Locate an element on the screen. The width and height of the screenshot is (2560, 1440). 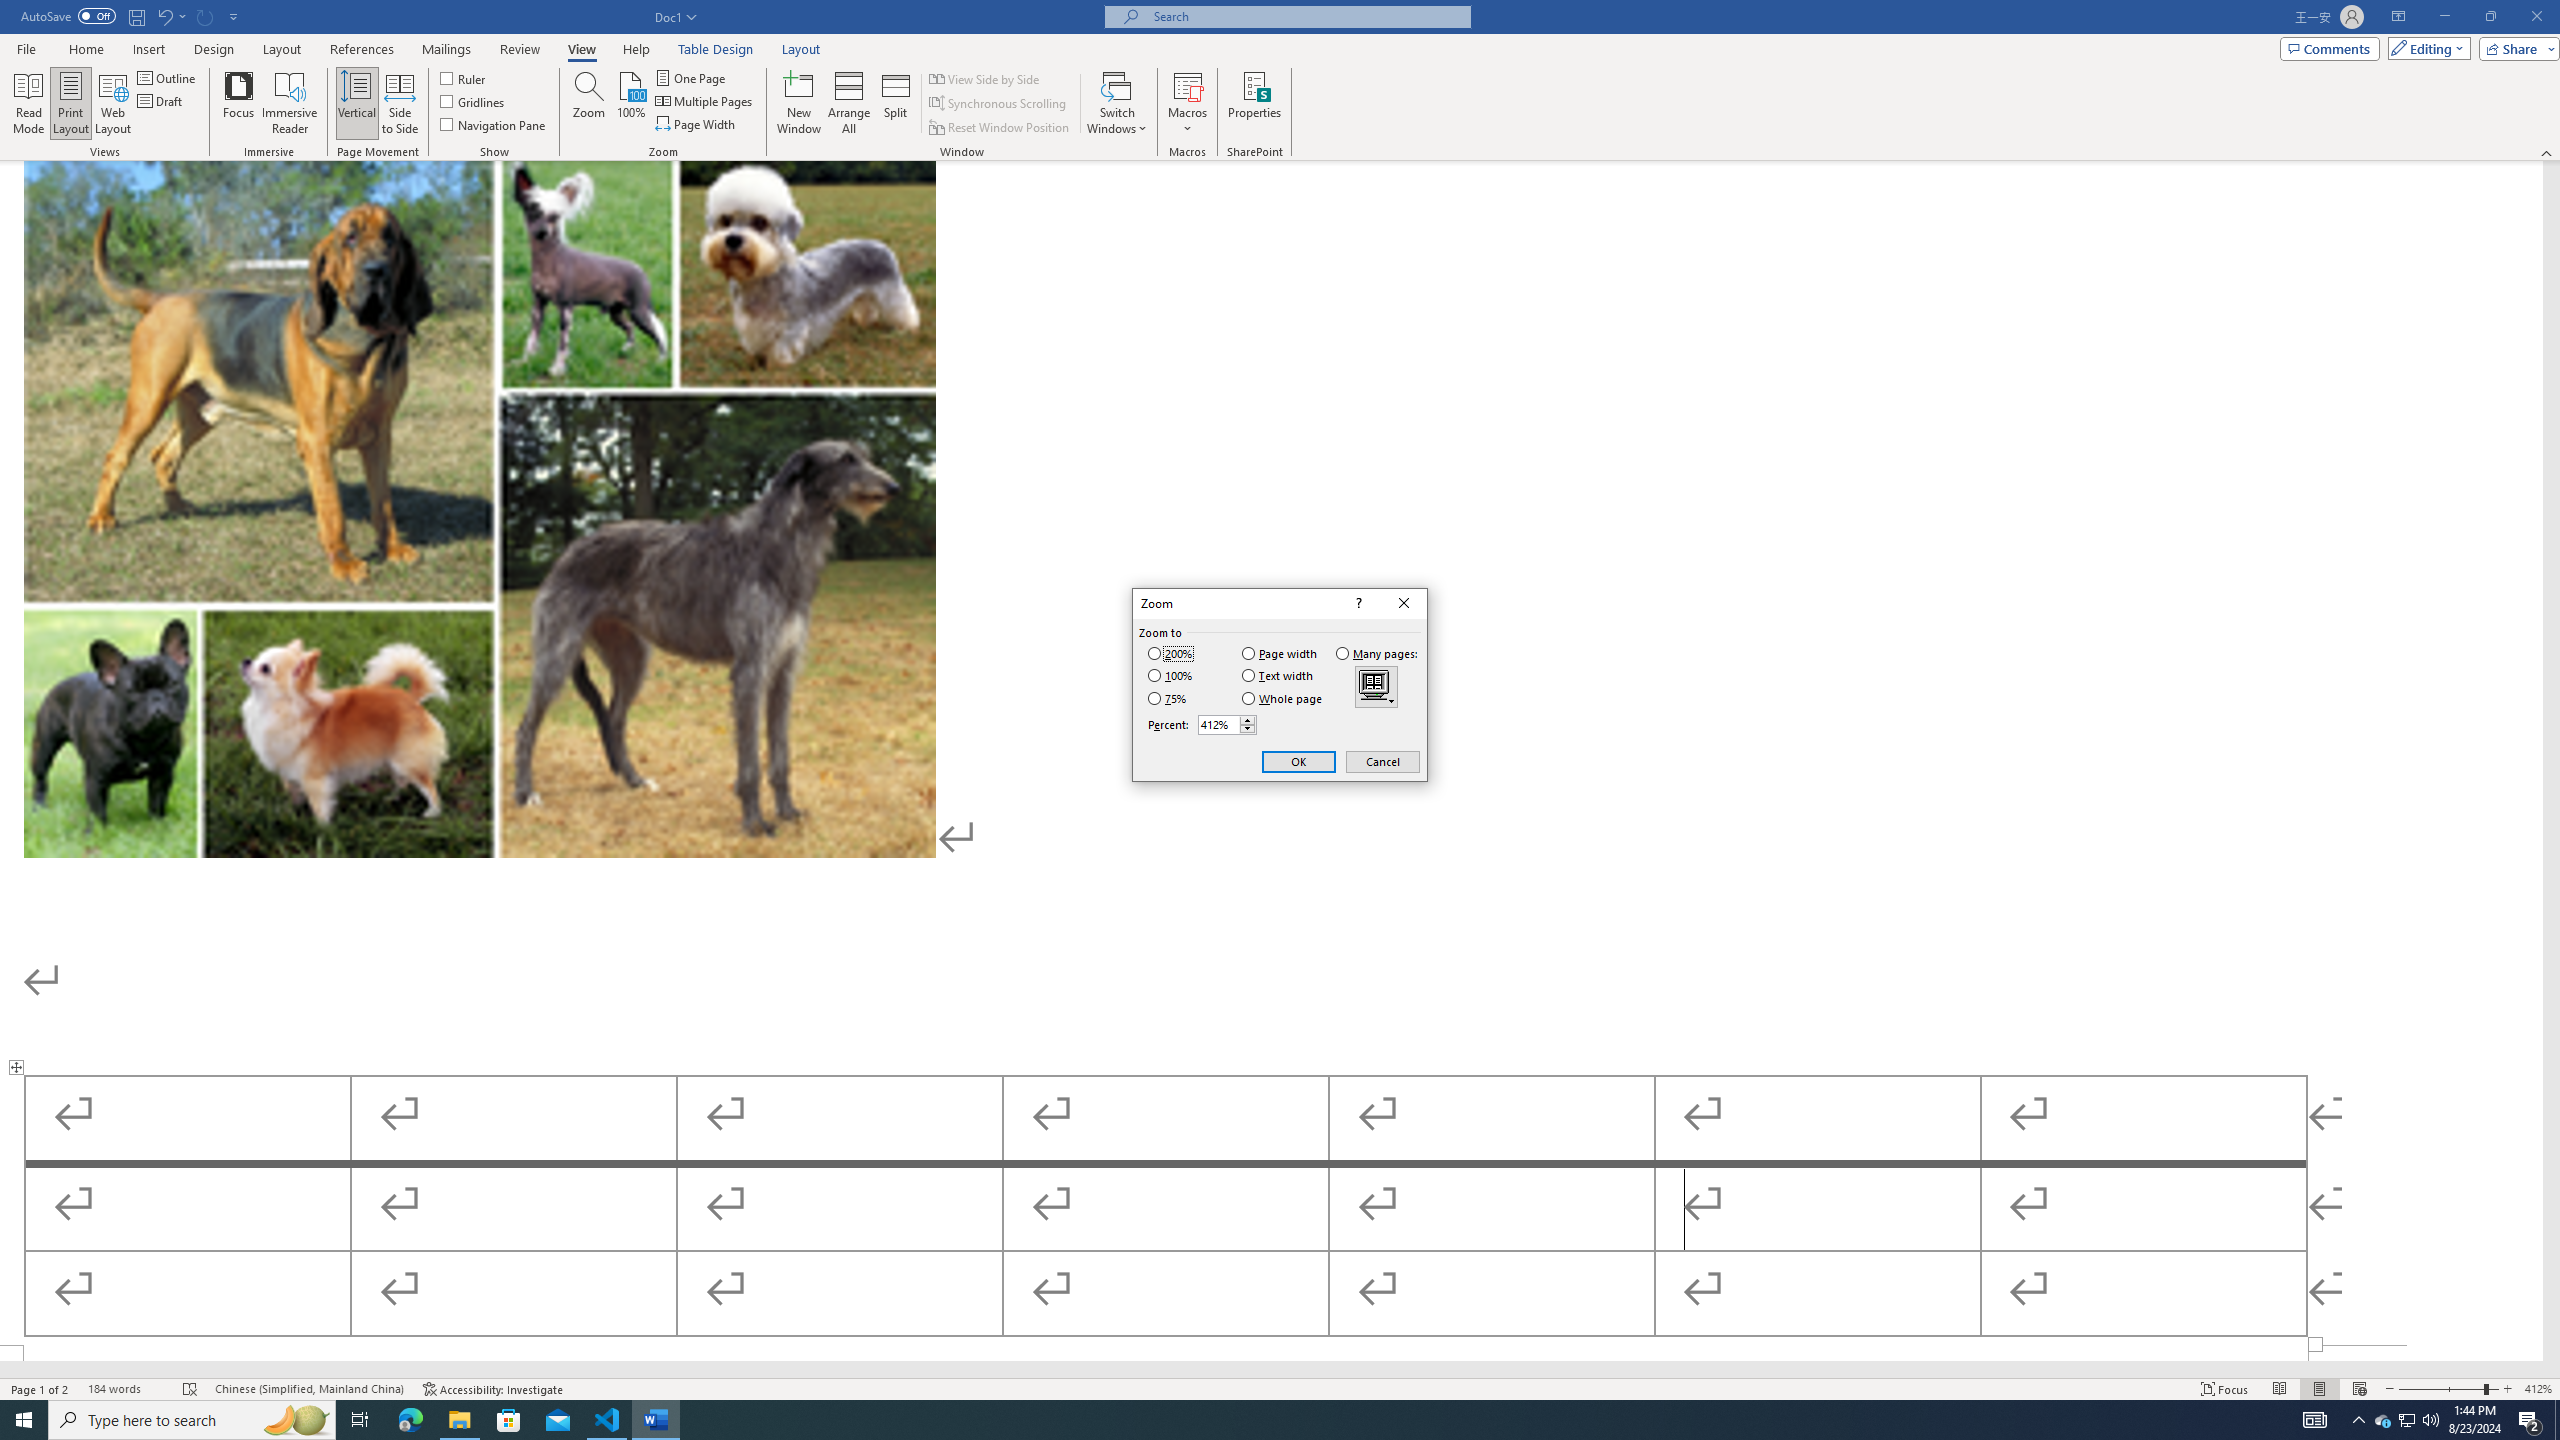
Word - 1 running window is located at coordinates (656, 1420).